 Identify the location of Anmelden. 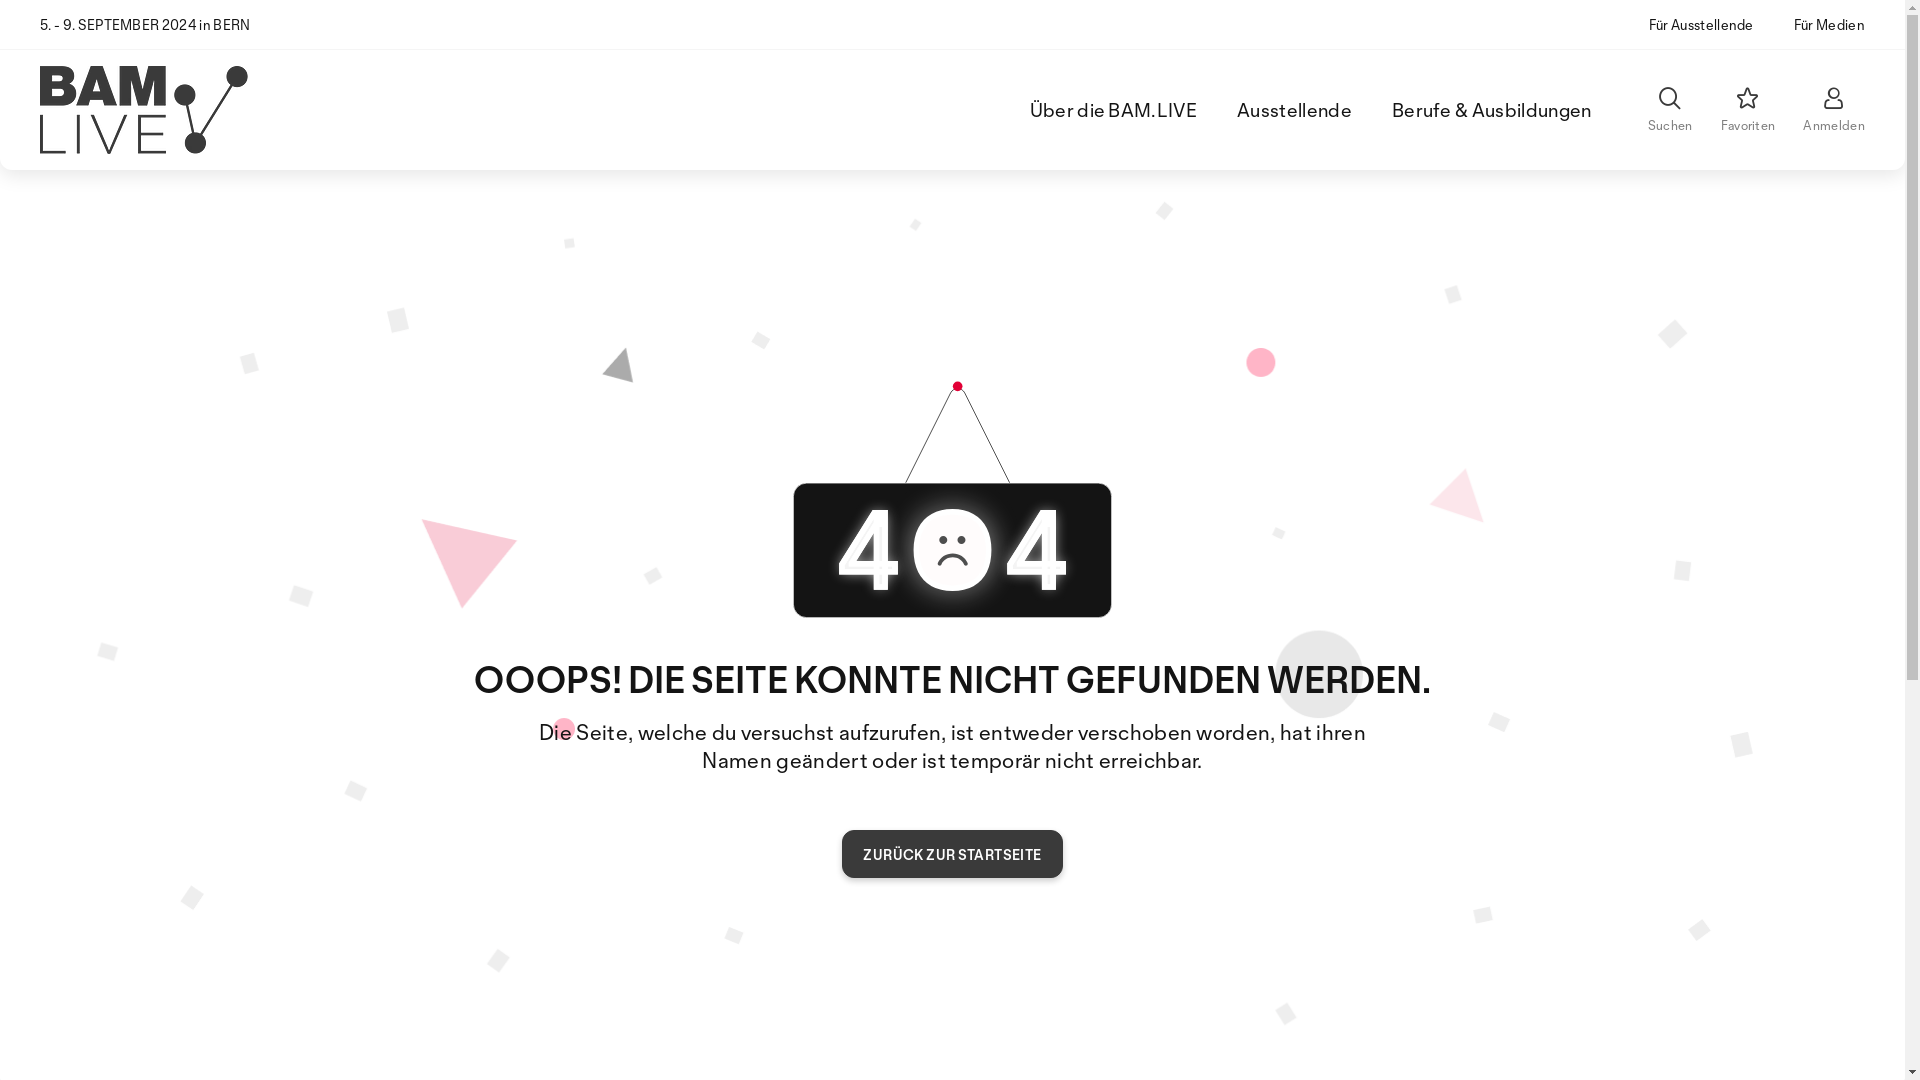
(1834, 110).